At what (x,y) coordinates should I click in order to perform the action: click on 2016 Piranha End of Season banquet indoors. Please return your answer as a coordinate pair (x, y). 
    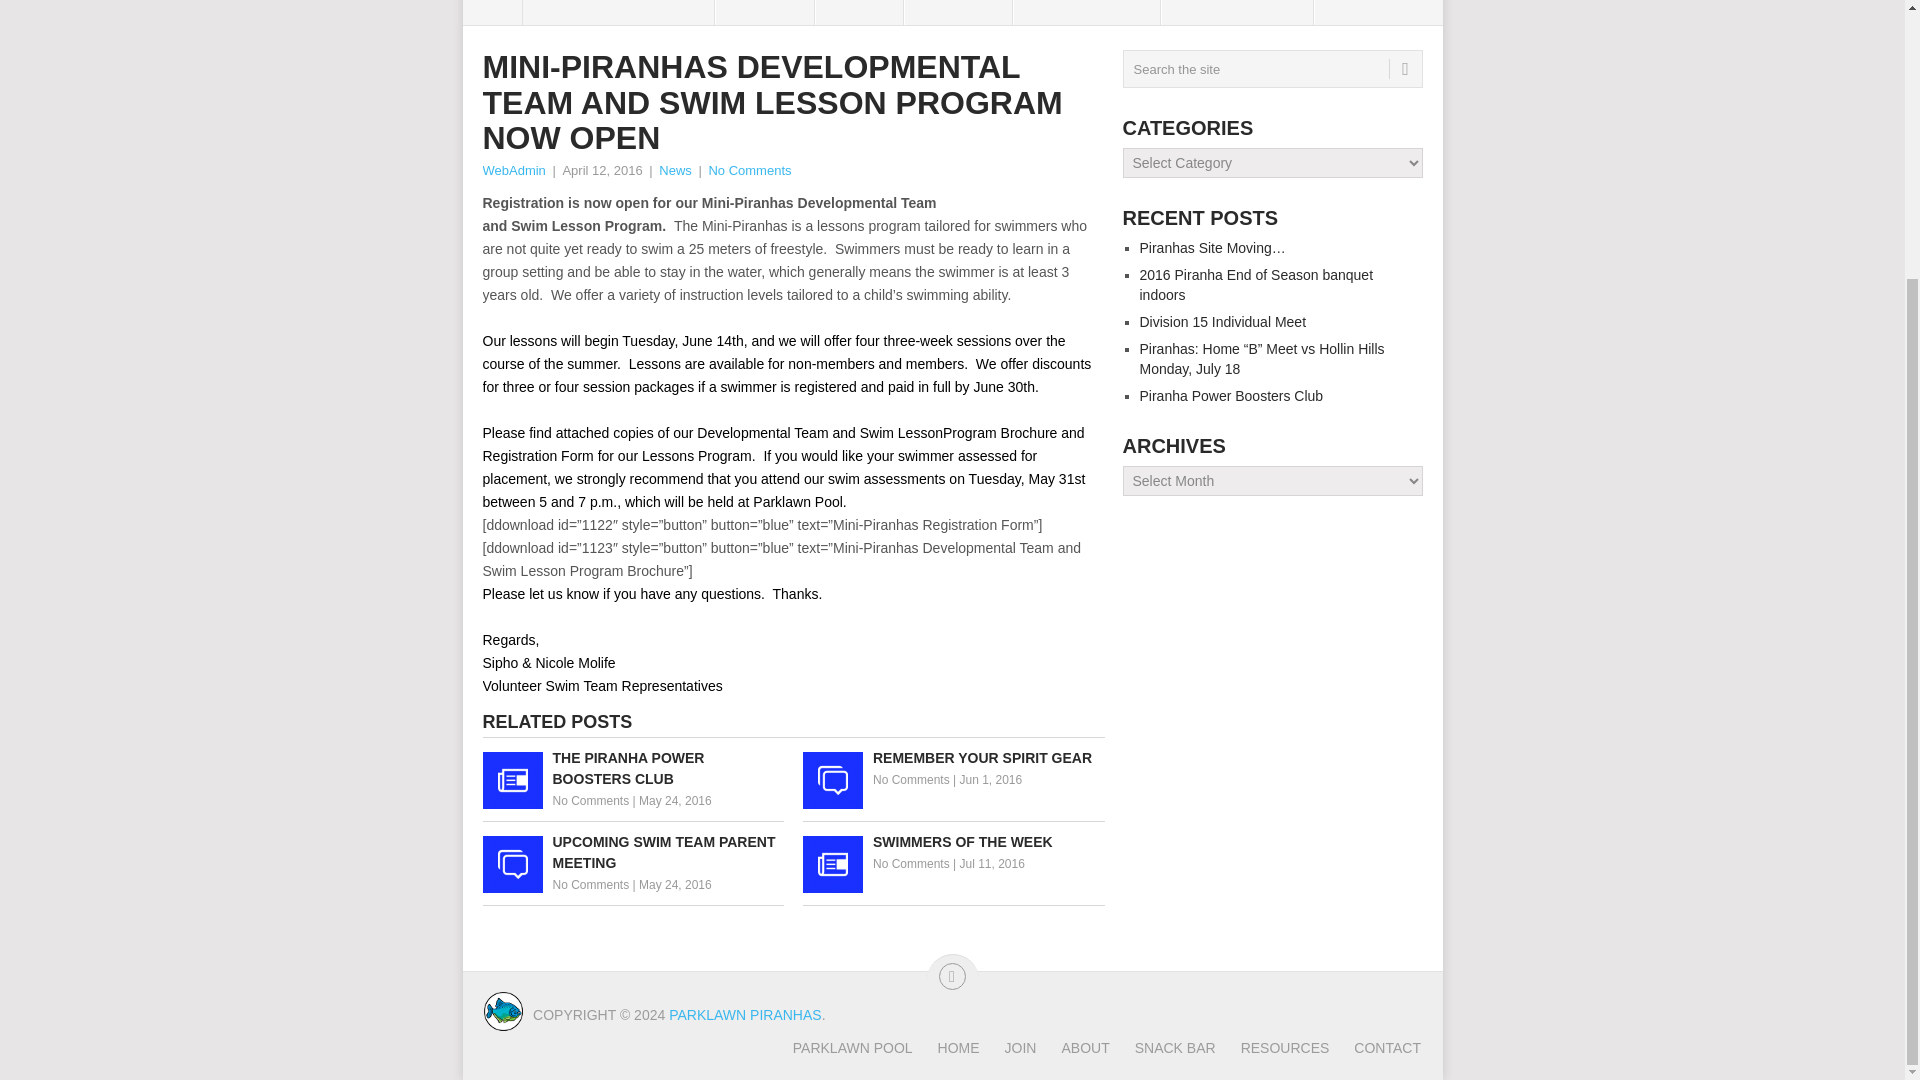
    Looking at the image, I should click on (1257, 284).